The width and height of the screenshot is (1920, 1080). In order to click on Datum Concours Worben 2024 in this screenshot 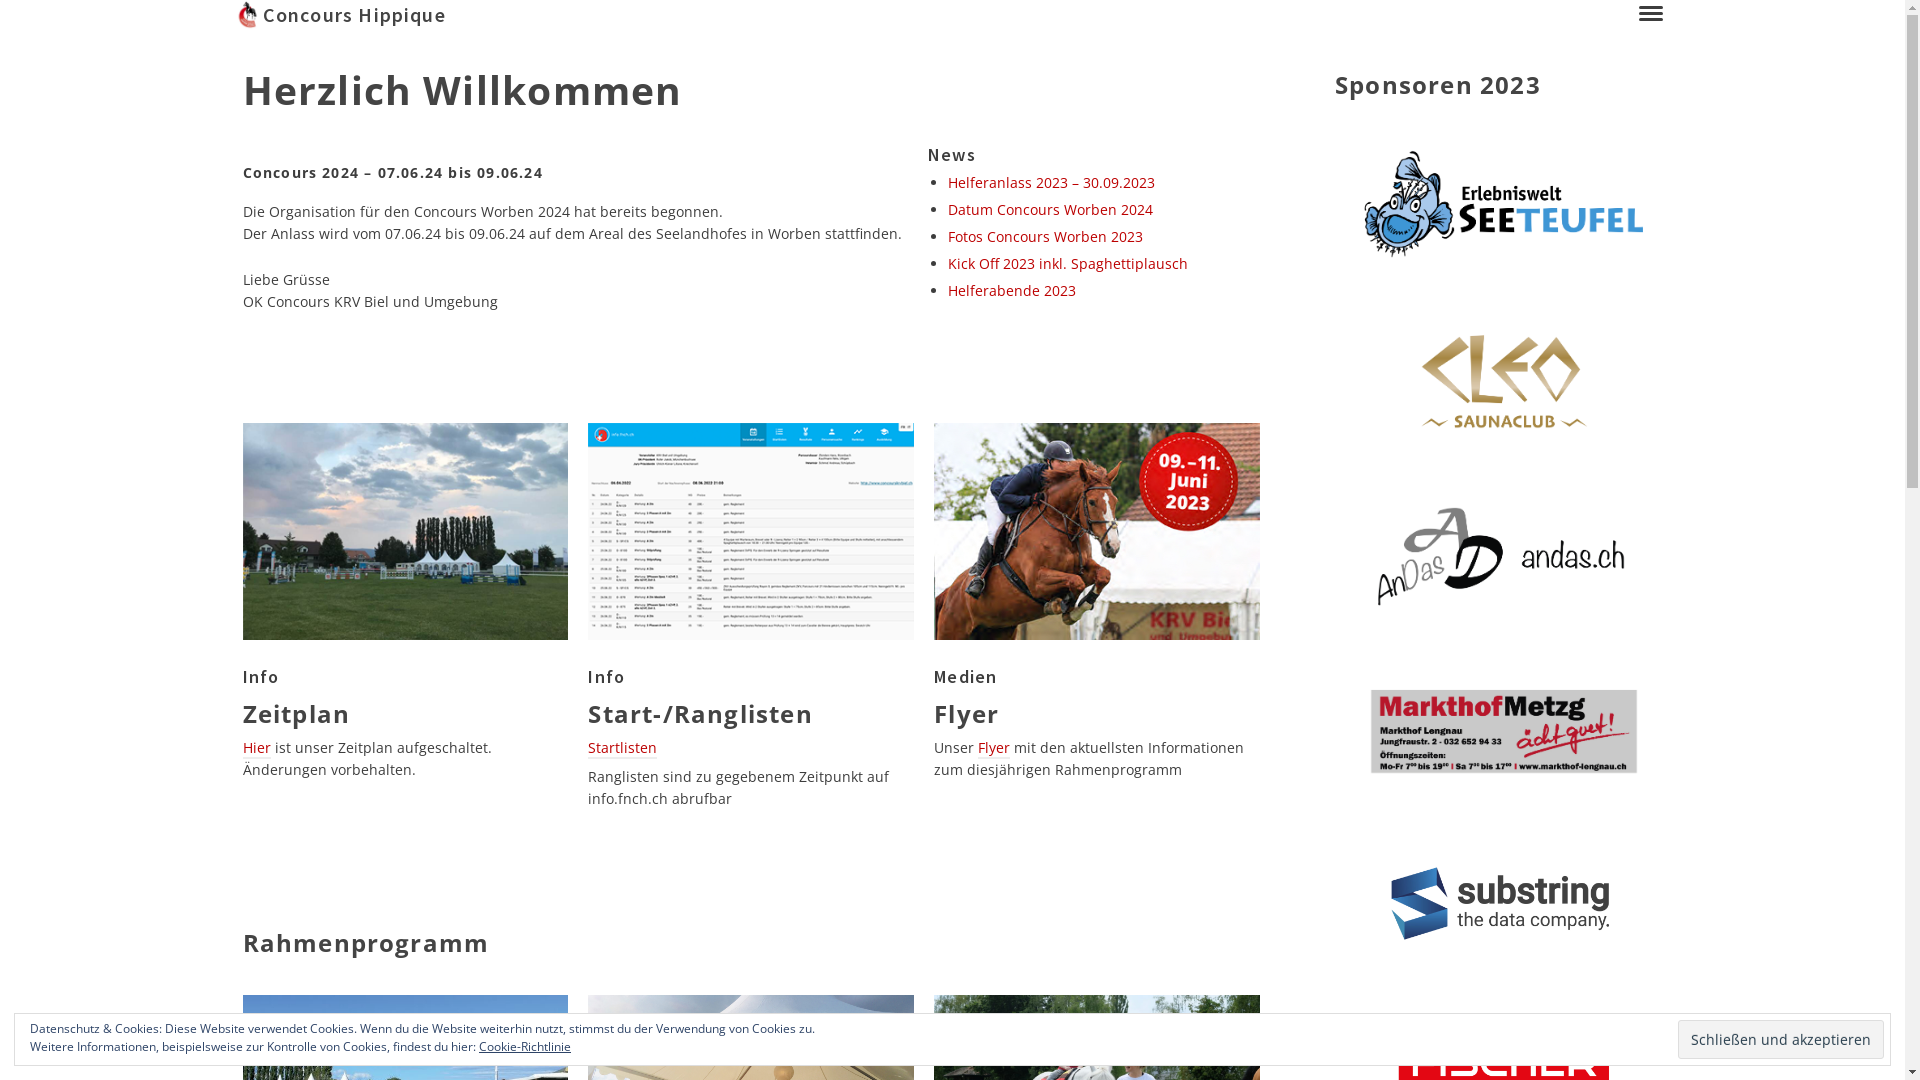, I will do `click(1050, 210)`.